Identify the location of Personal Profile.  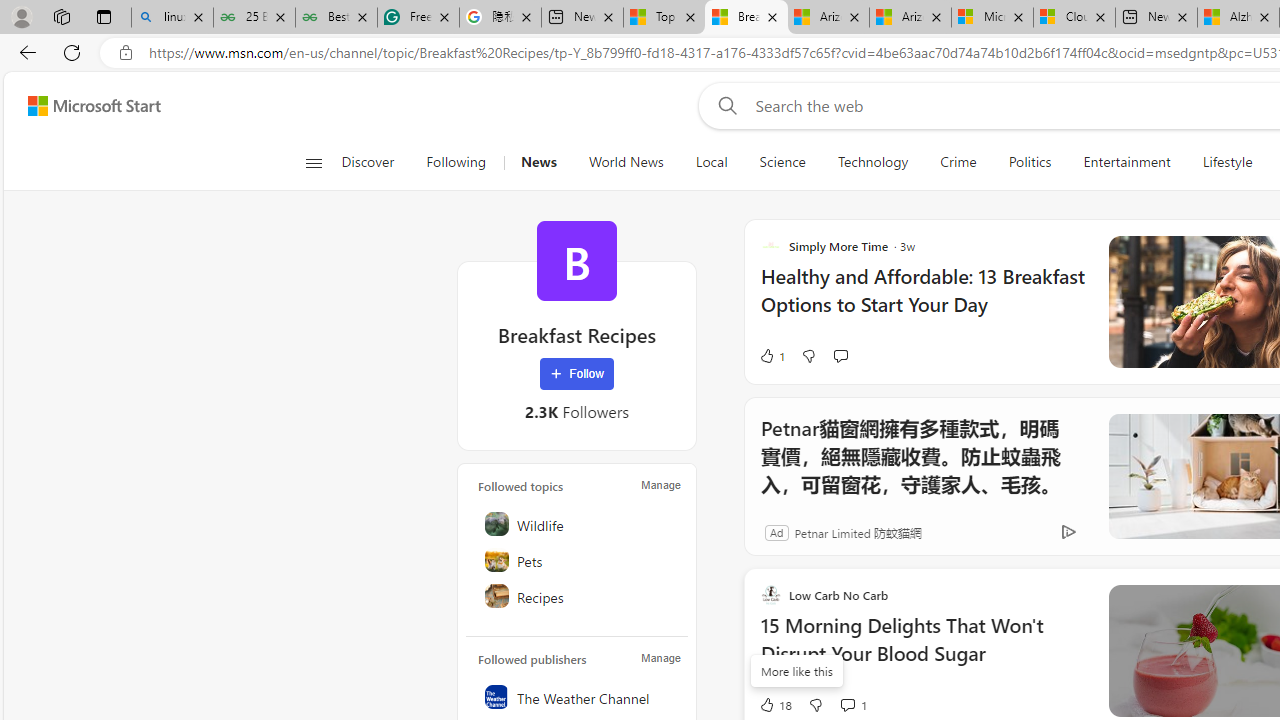
(21, 16).